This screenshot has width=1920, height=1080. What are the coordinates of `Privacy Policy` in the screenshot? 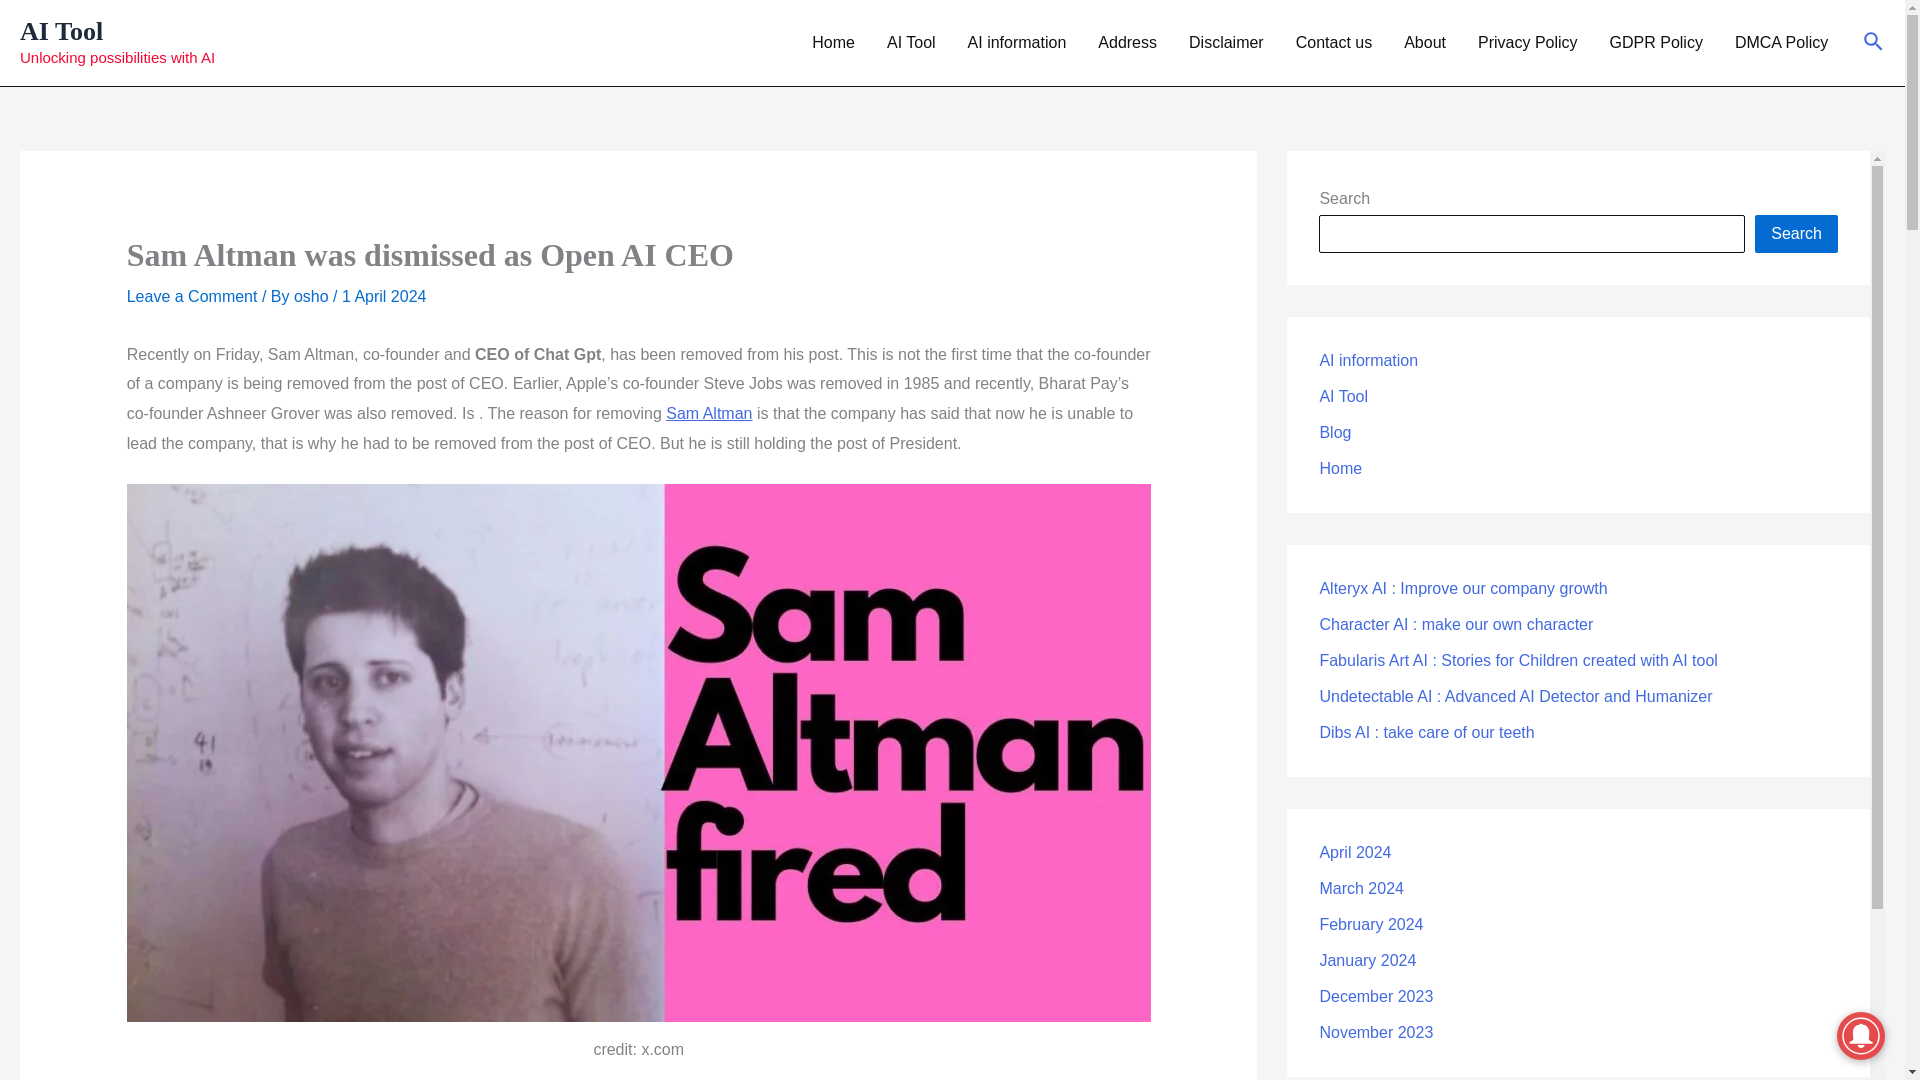 It's located at (1527, 43).